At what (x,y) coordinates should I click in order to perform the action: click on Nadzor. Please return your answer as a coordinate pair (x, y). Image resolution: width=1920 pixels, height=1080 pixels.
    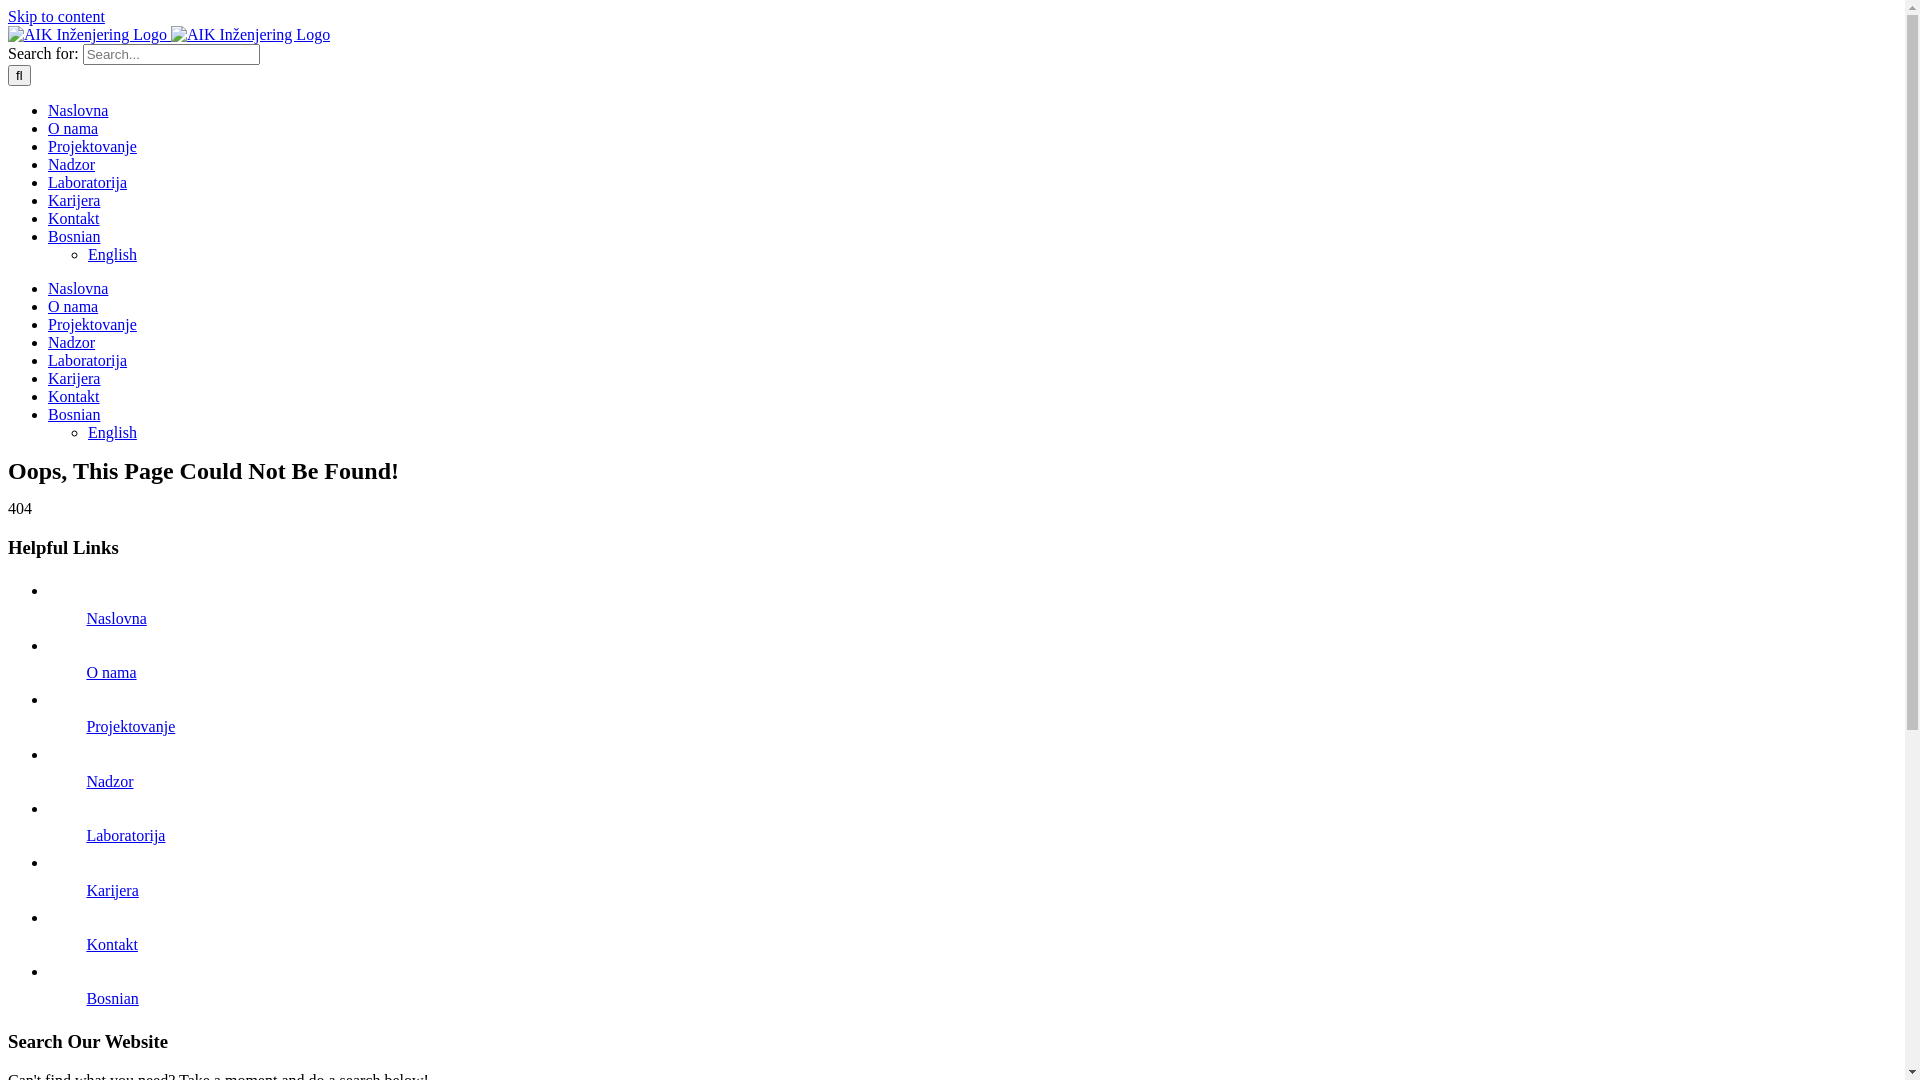
    Looking at the image, I should click on (72, 342).